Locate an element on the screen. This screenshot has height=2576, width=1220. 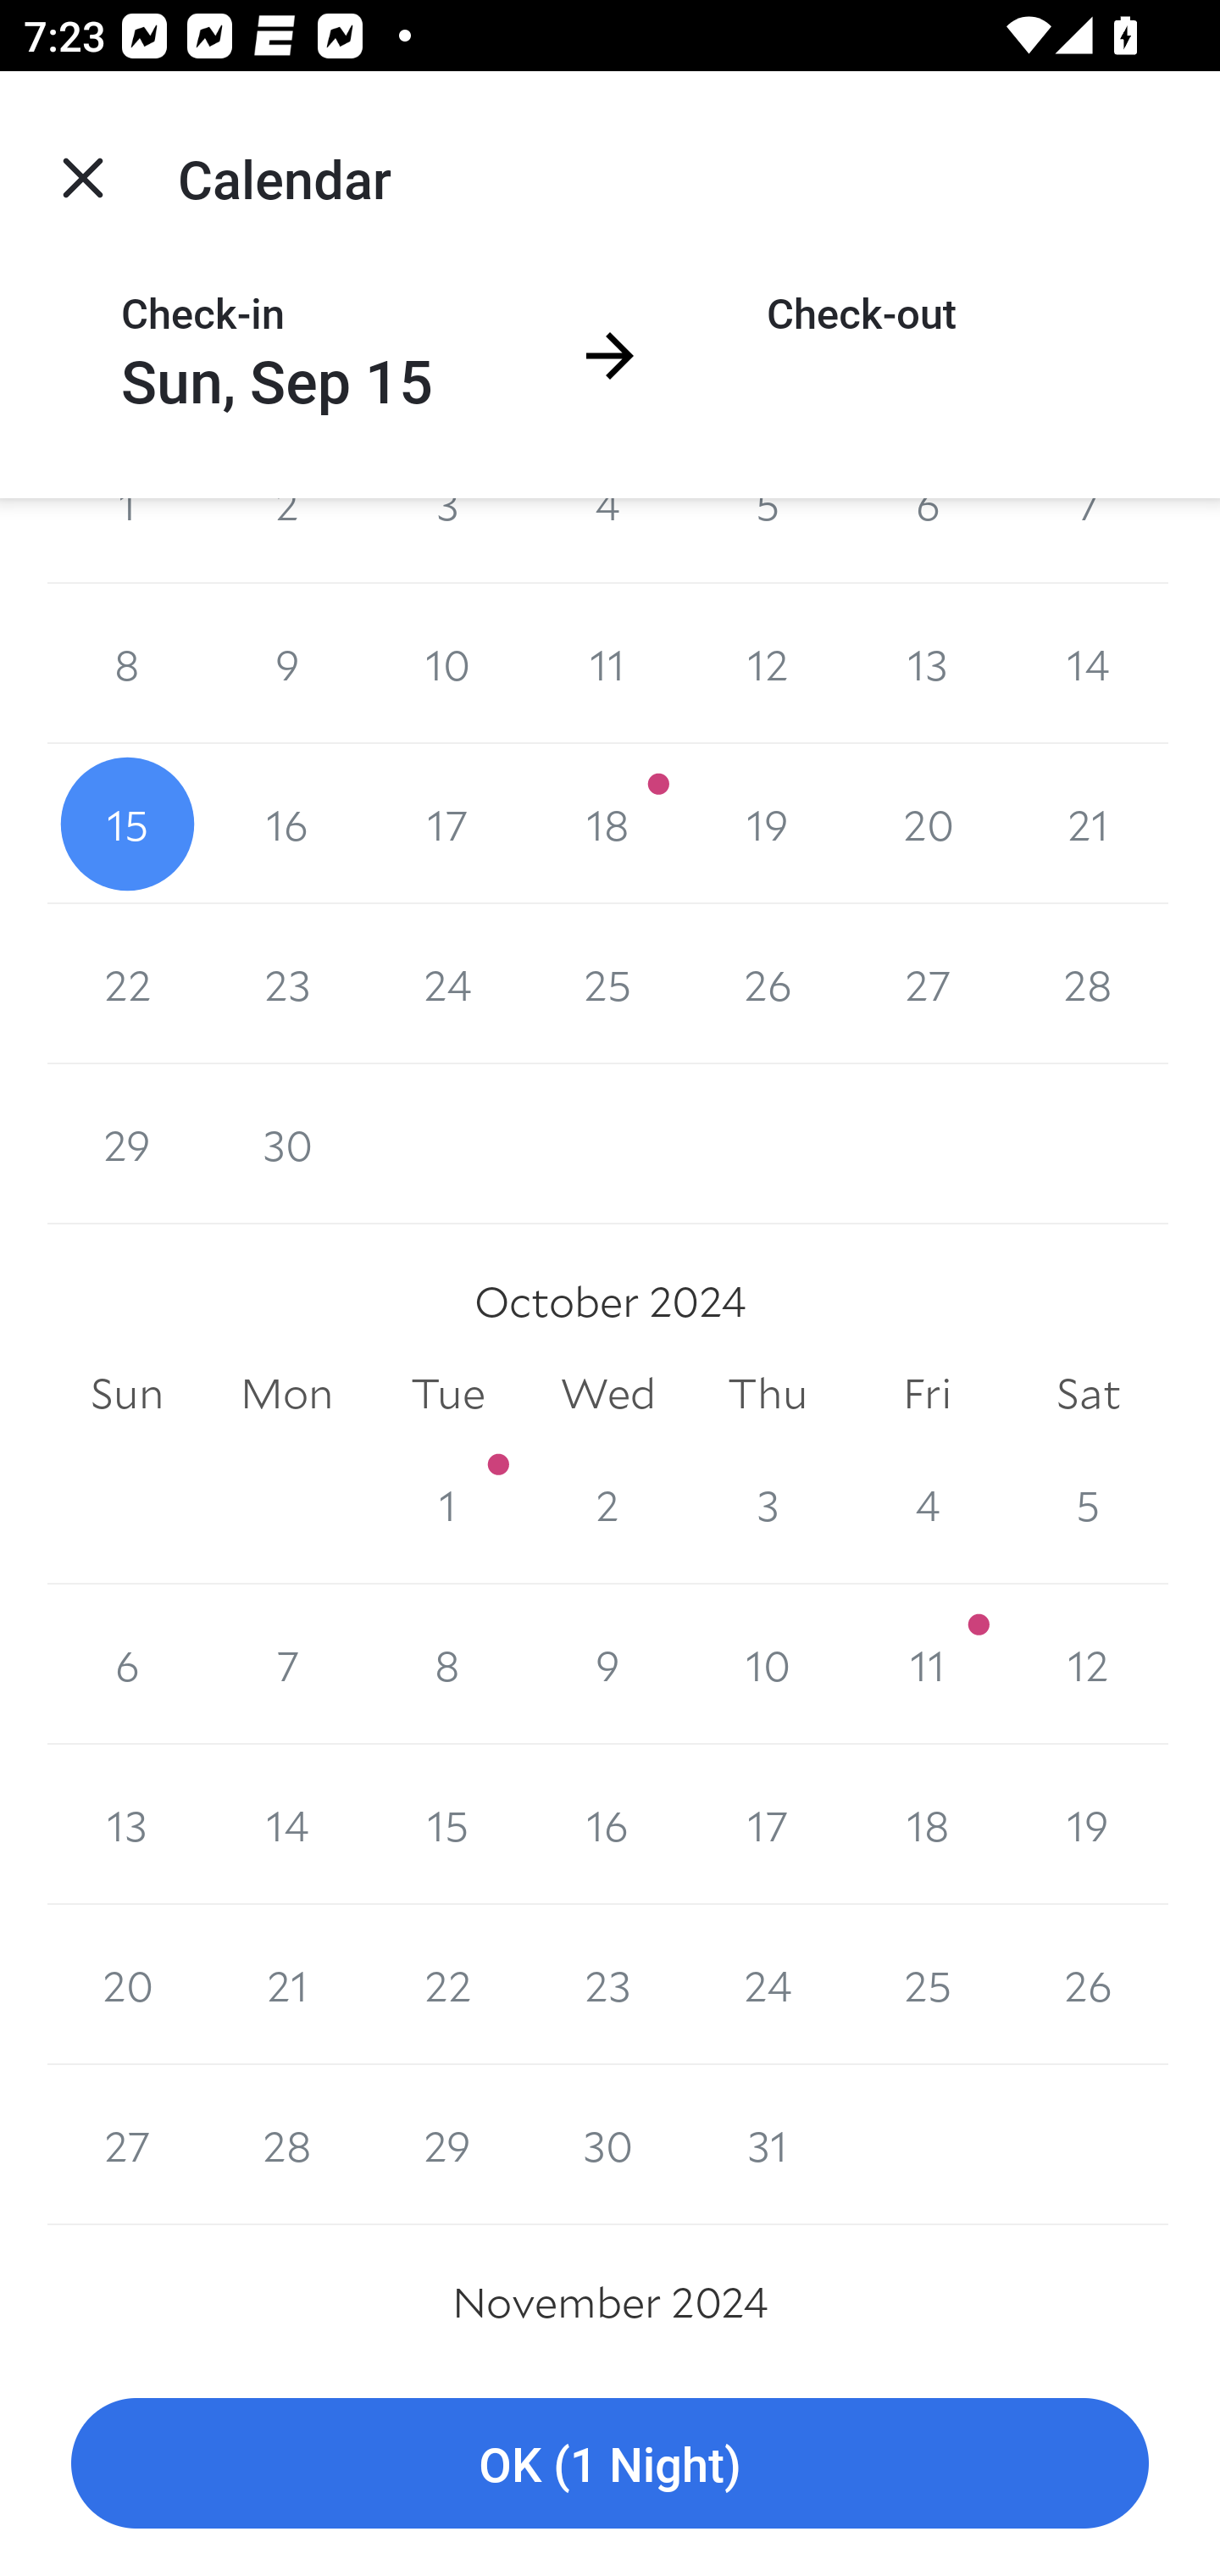
5 5 October 2024 is located at coordinates (1088, 1504).